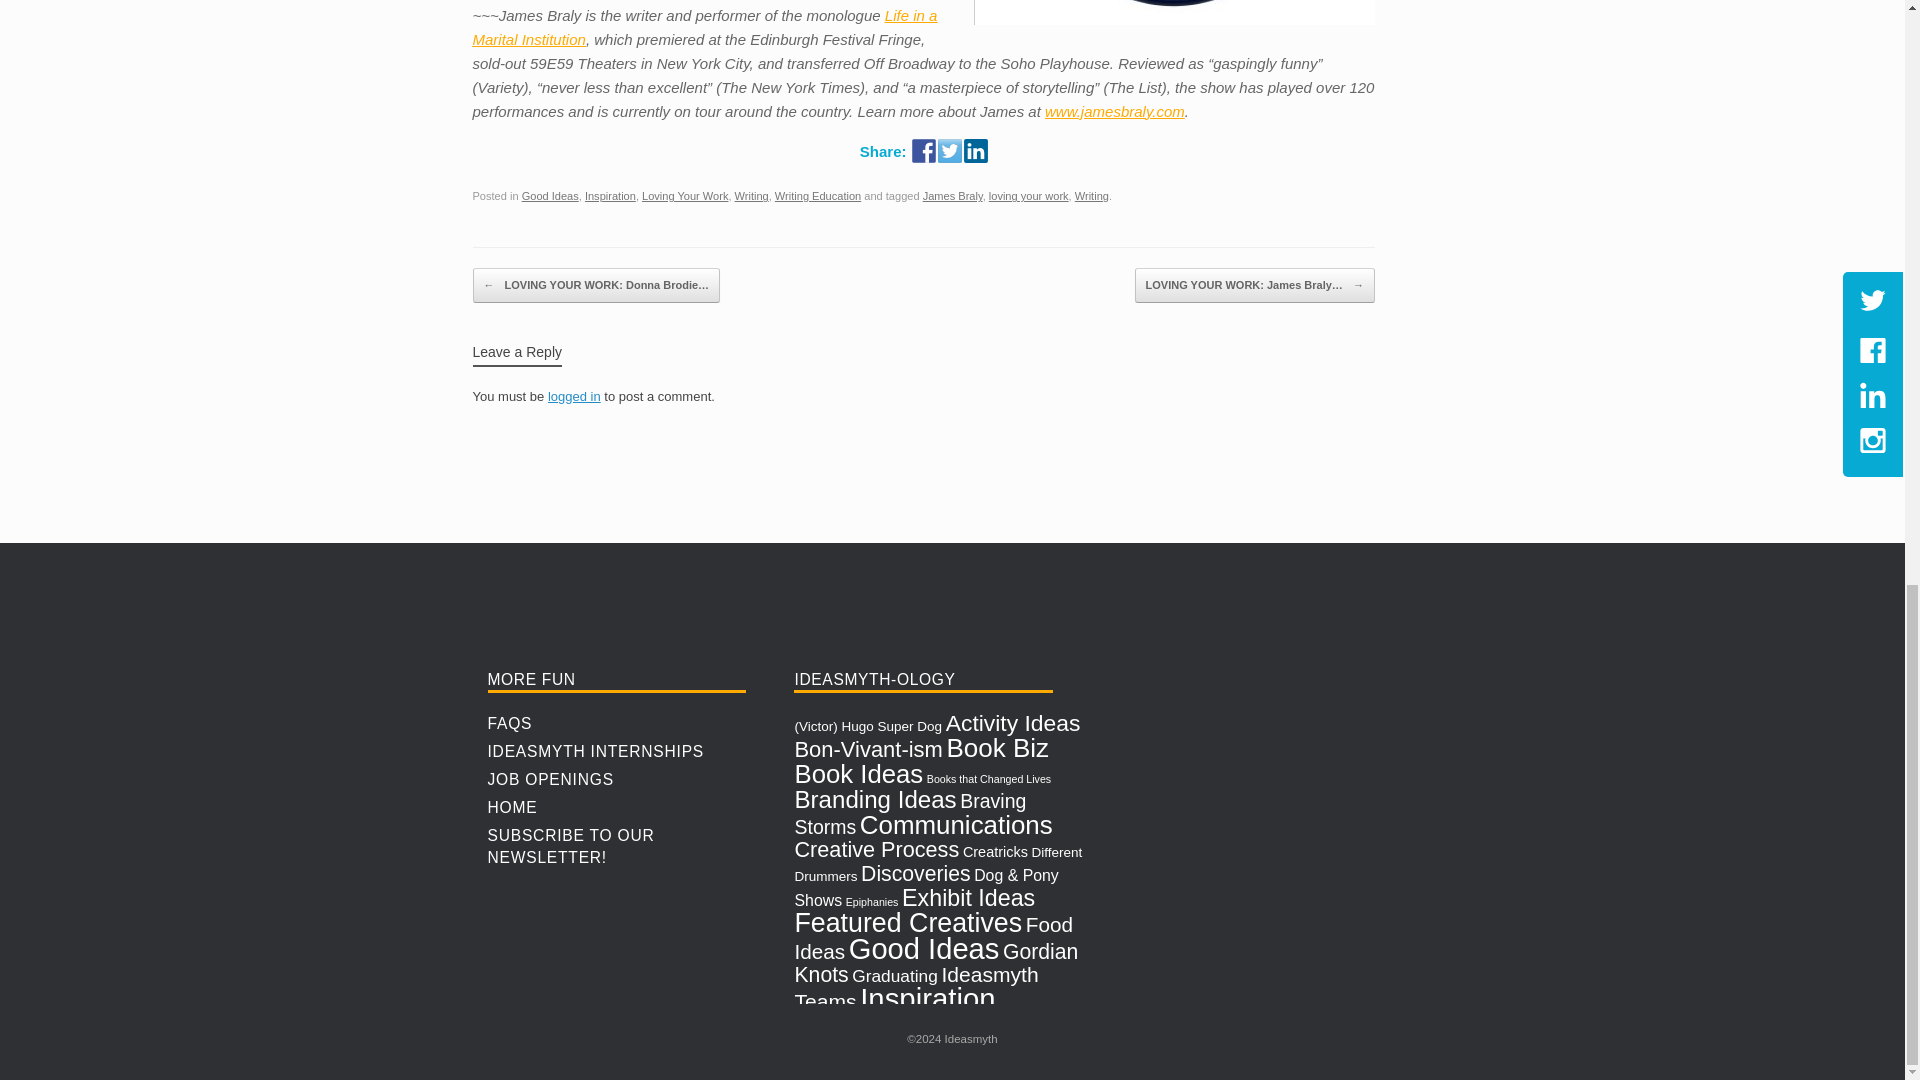  What do you see at coordinates (976, 151) in the screenshot?
I see `Share on Linkedin` at bounding box center [976, 151].